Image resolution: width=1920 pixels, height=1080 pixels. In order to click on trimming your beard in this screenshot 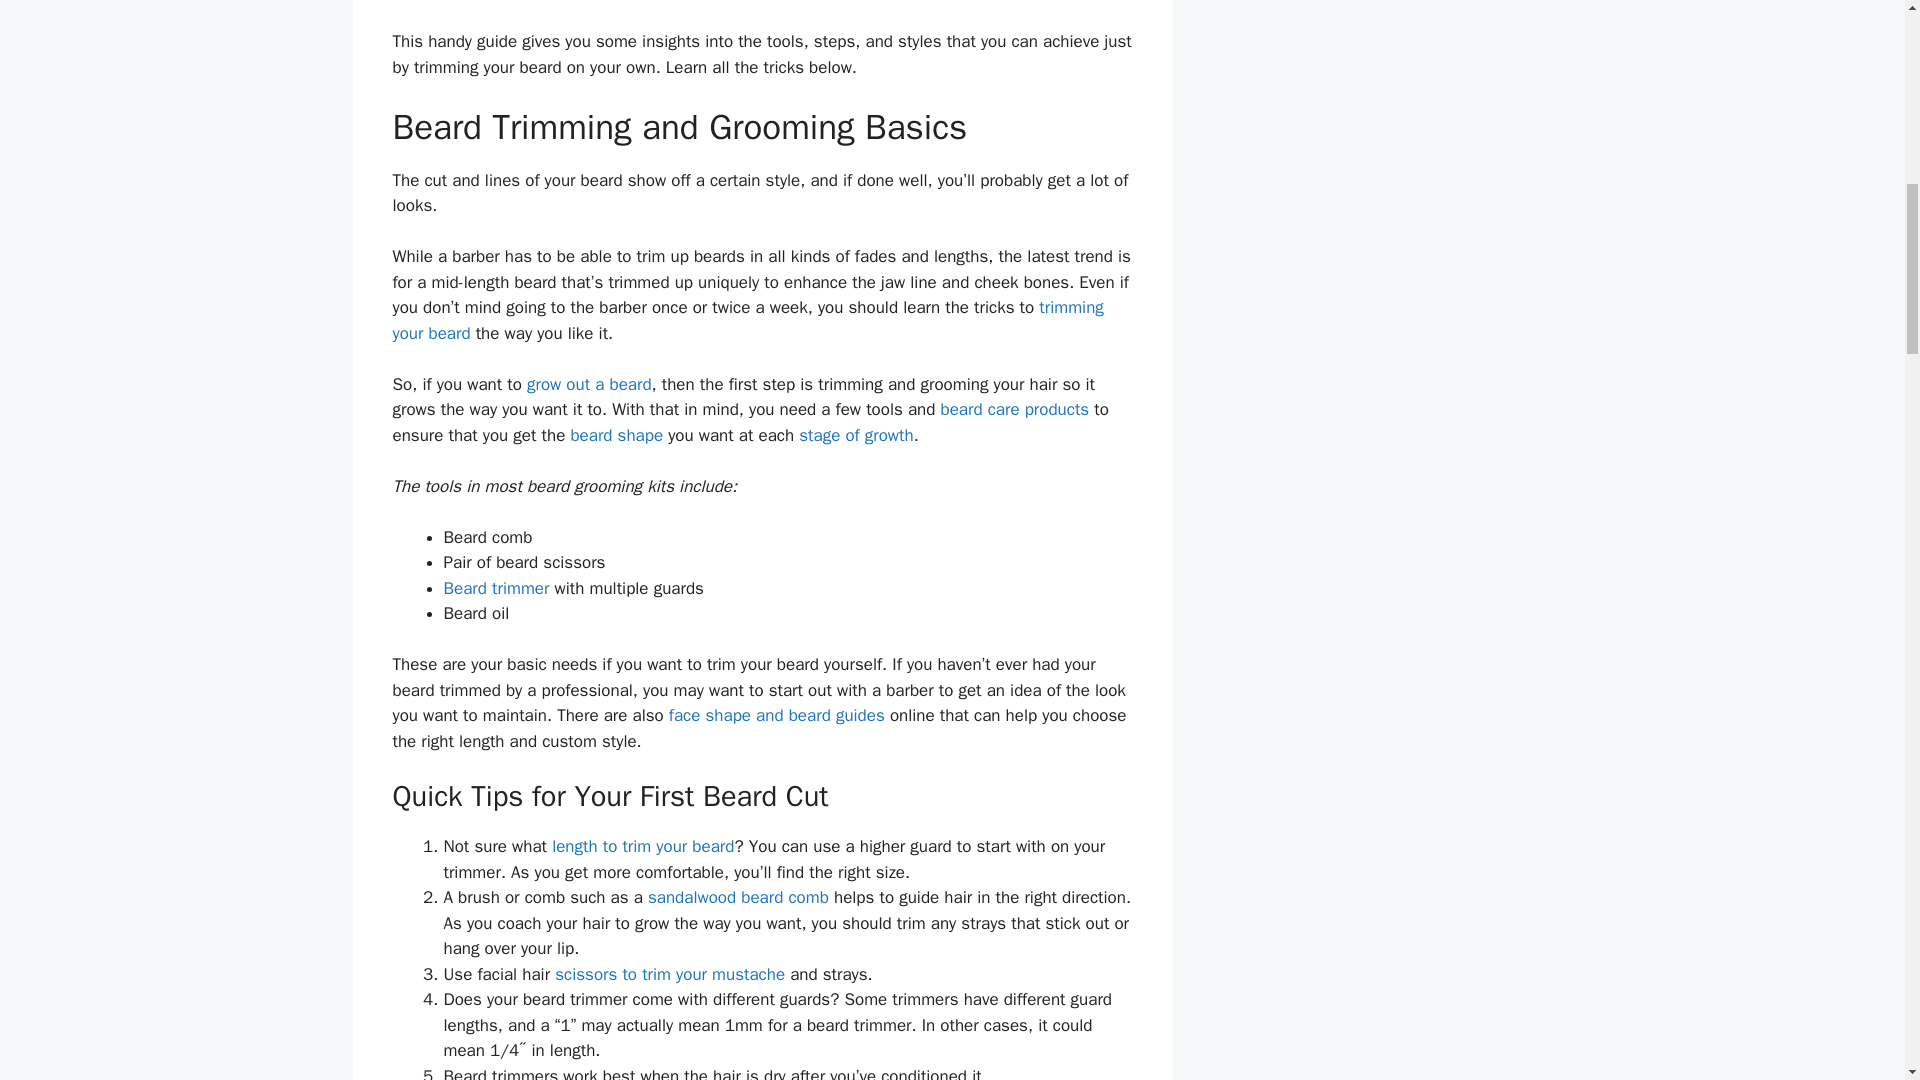, I will do `click(746, 320)`.